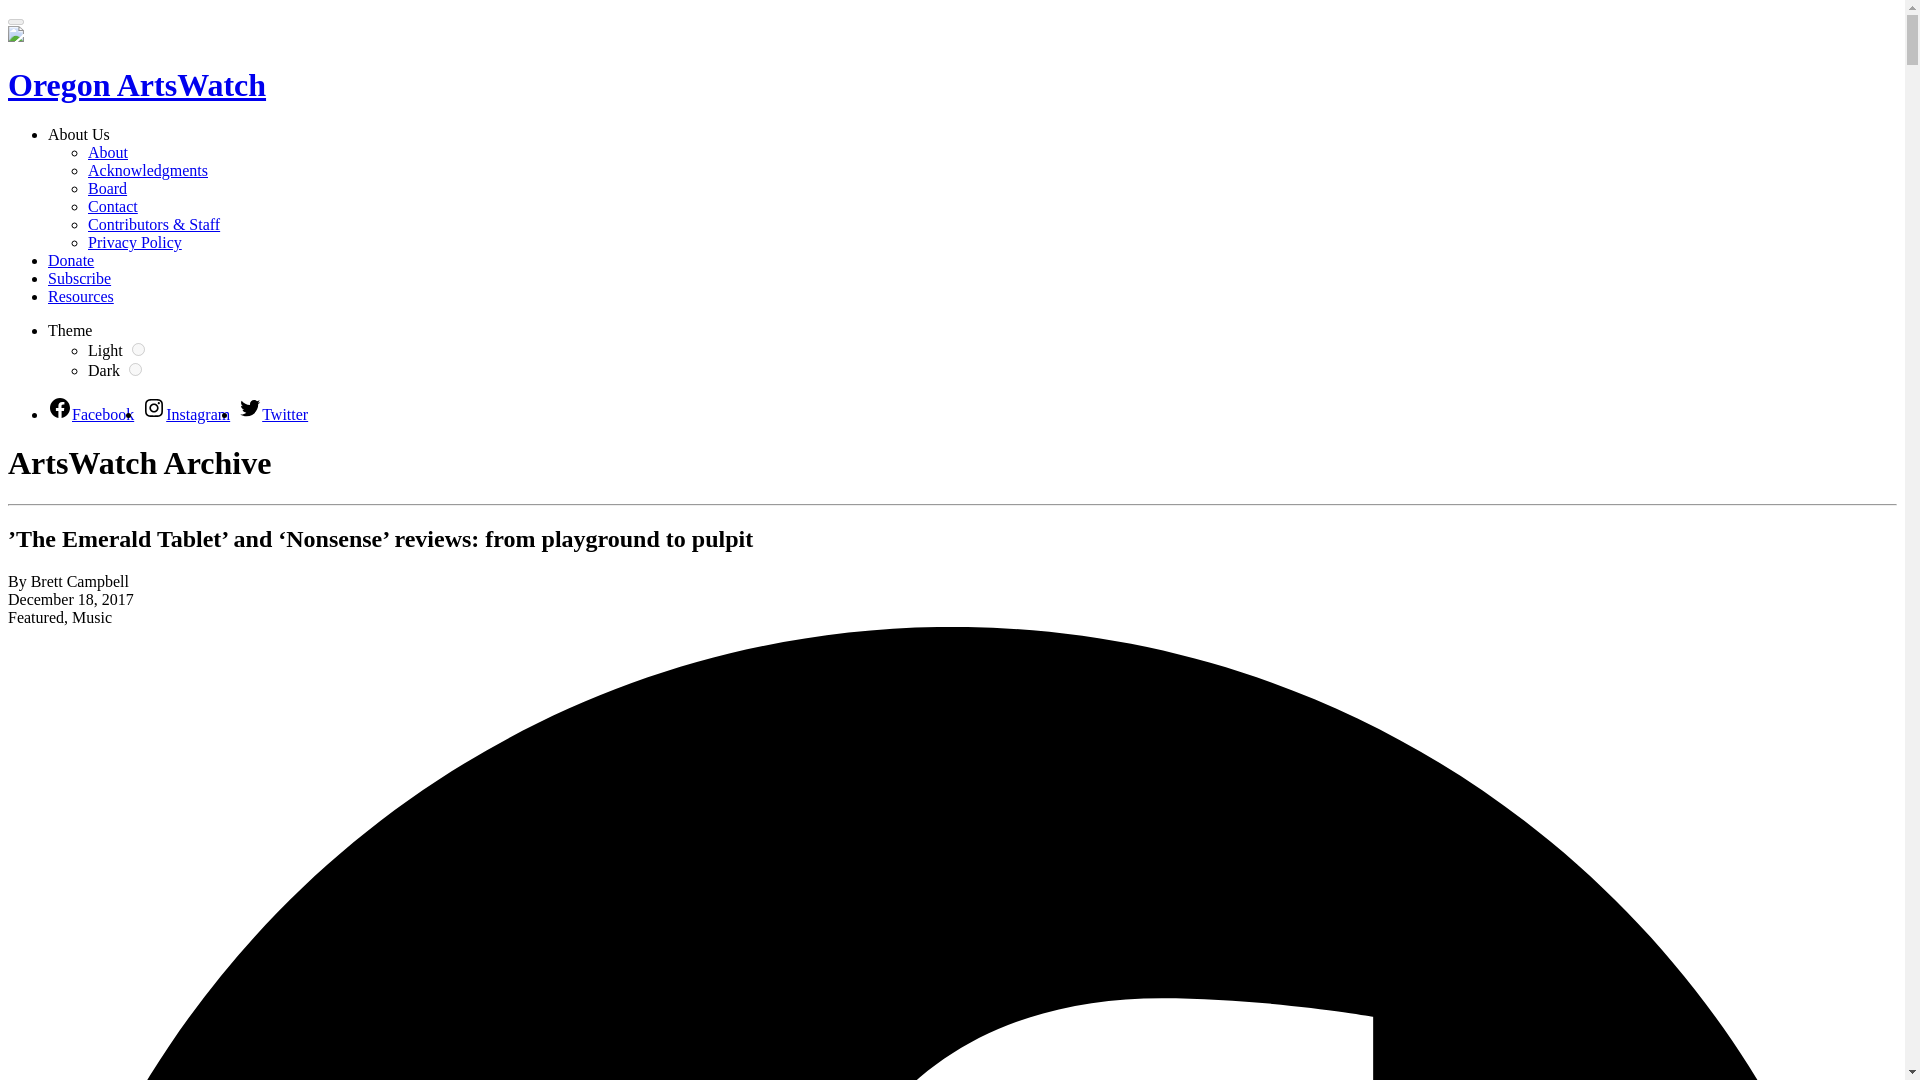  I want to click on light, so click(138, 350).